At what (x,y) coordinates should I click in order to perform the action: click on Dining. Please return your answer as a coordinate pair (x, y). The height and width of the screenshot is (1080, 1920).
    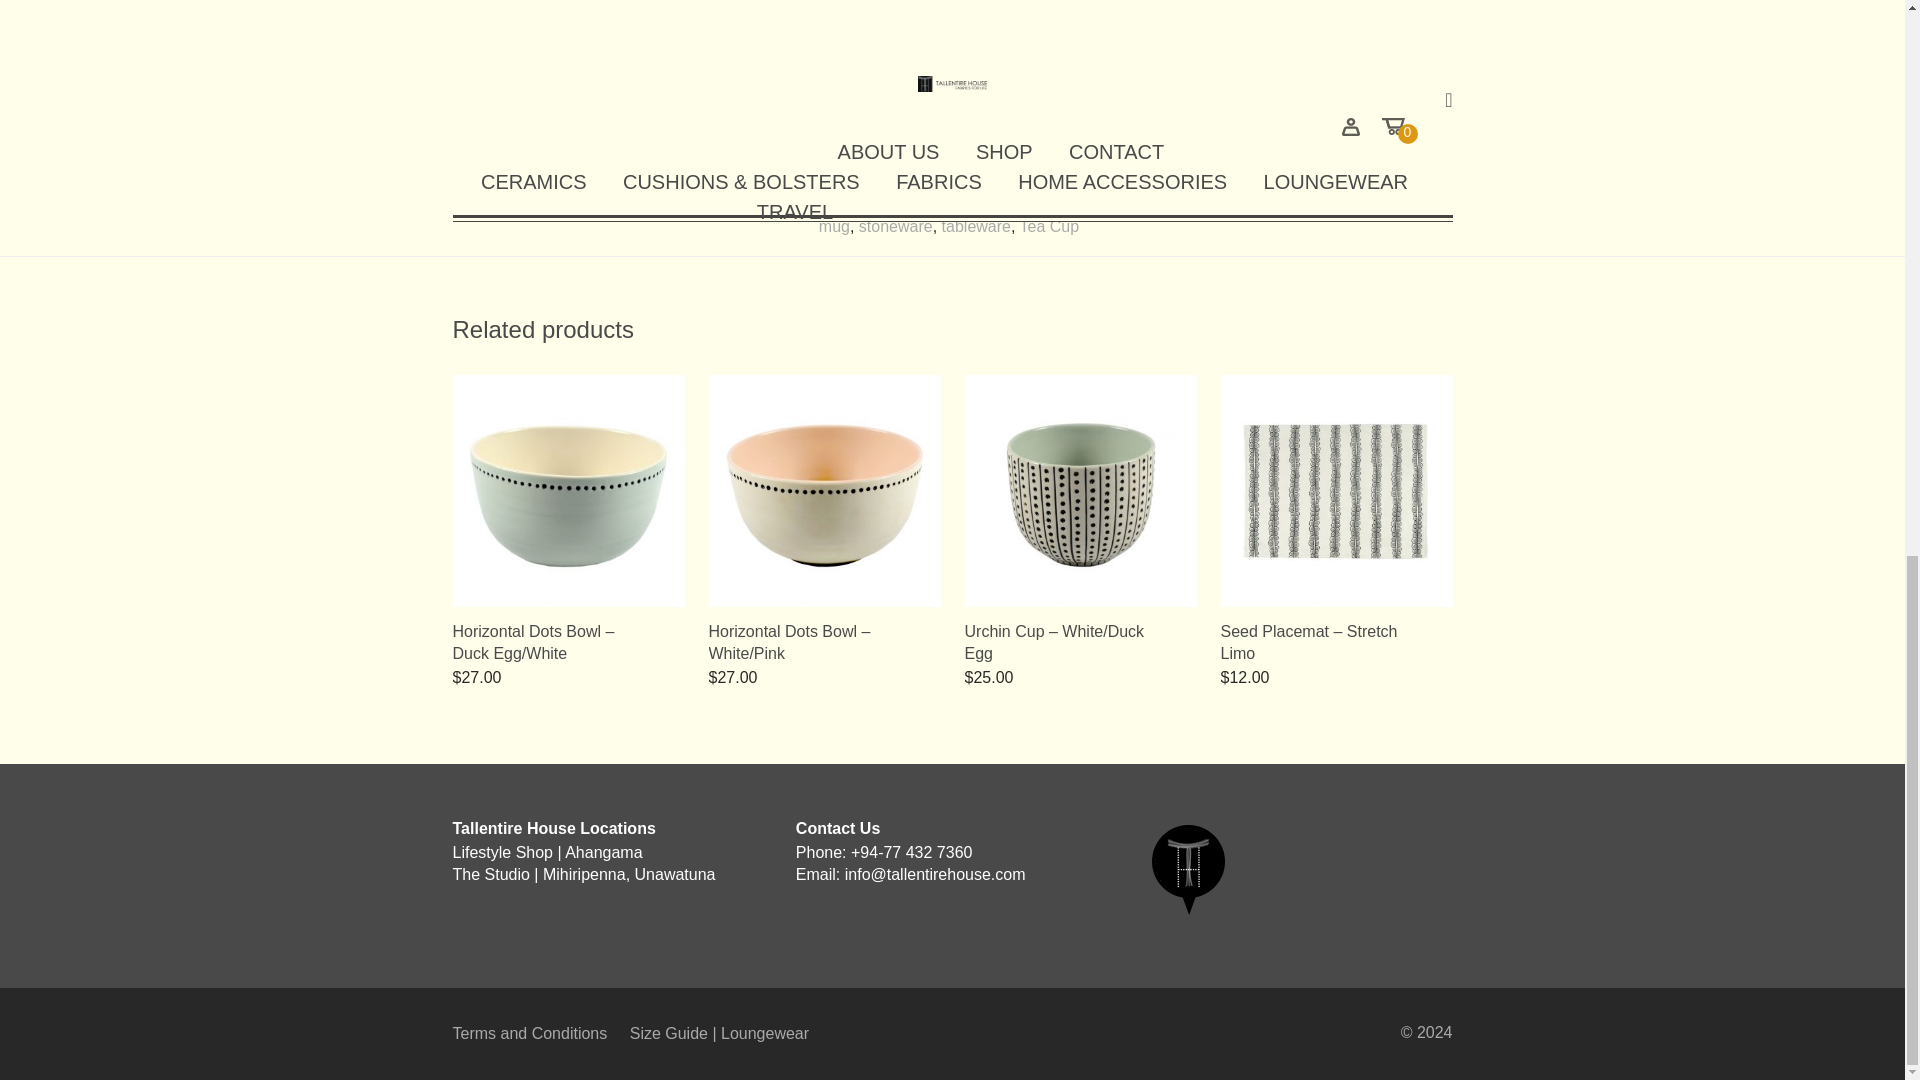
    Looking at the image, I should click on (926, 204).